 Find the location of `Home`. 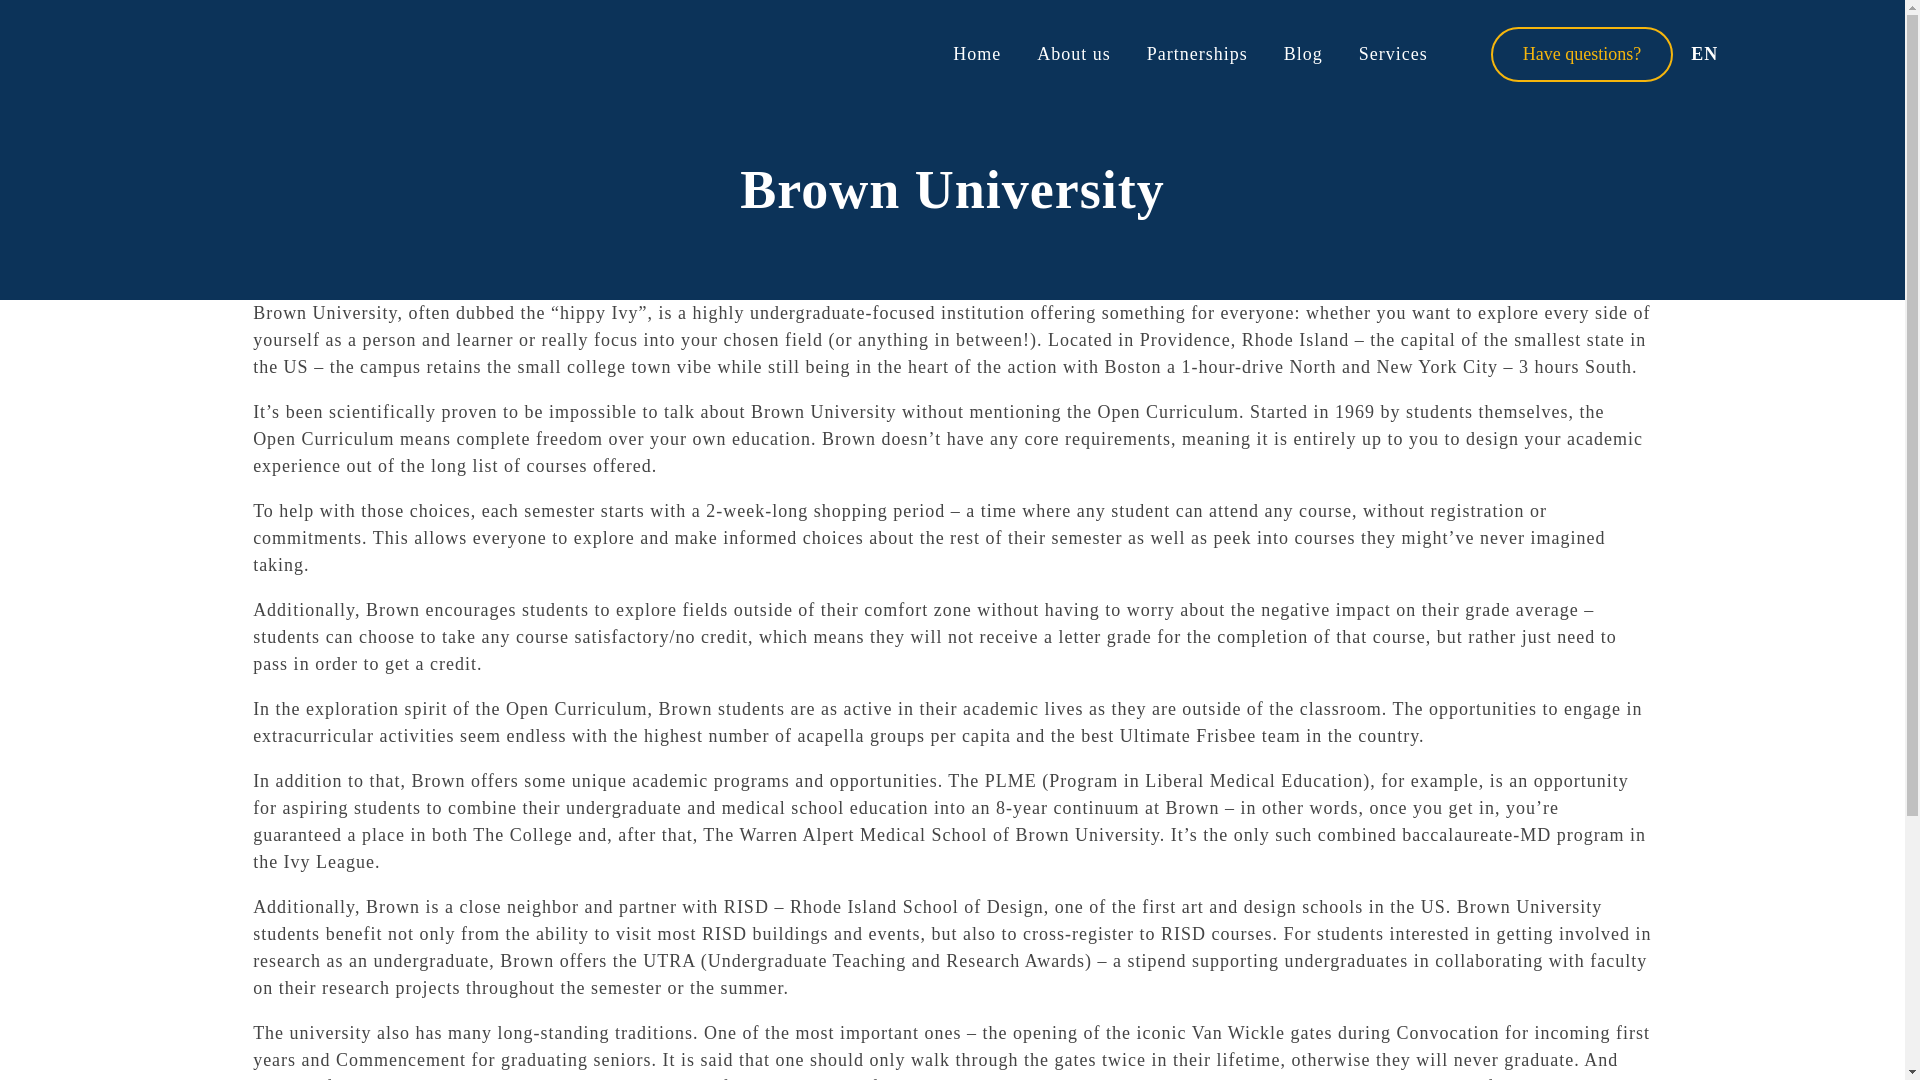

Home is located at coordinates (976, 54).